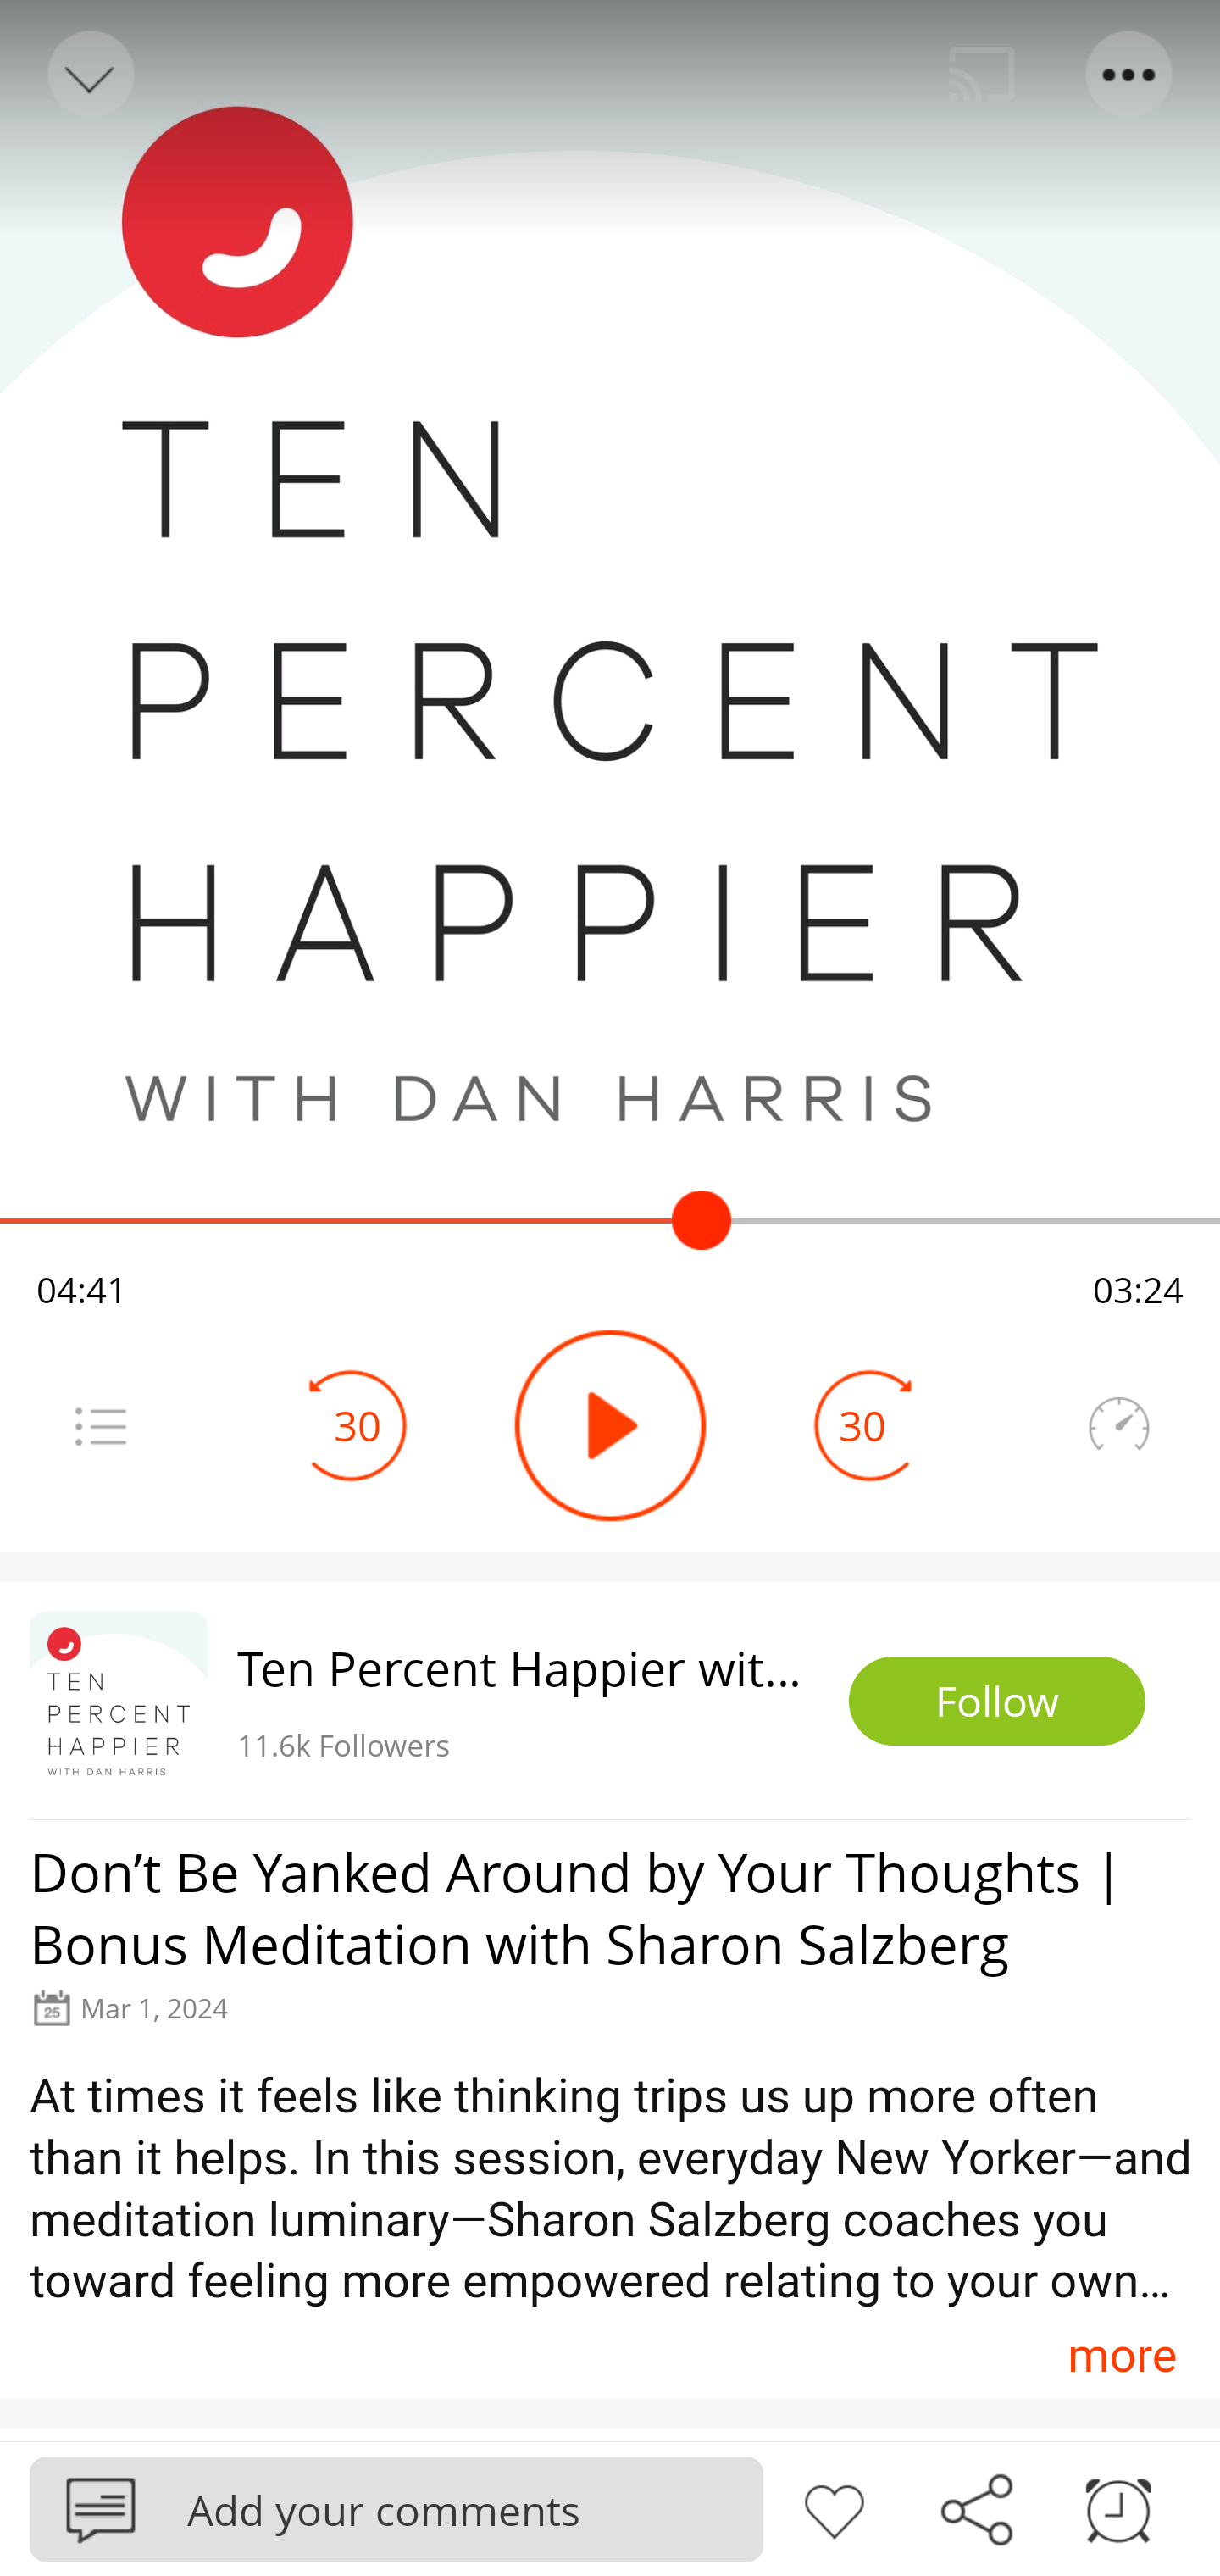 The height and width of the screenshot is (2576, 1220). Describe the element at coordinates (976, 2507) in the screenshot. I see `Share` at that location.